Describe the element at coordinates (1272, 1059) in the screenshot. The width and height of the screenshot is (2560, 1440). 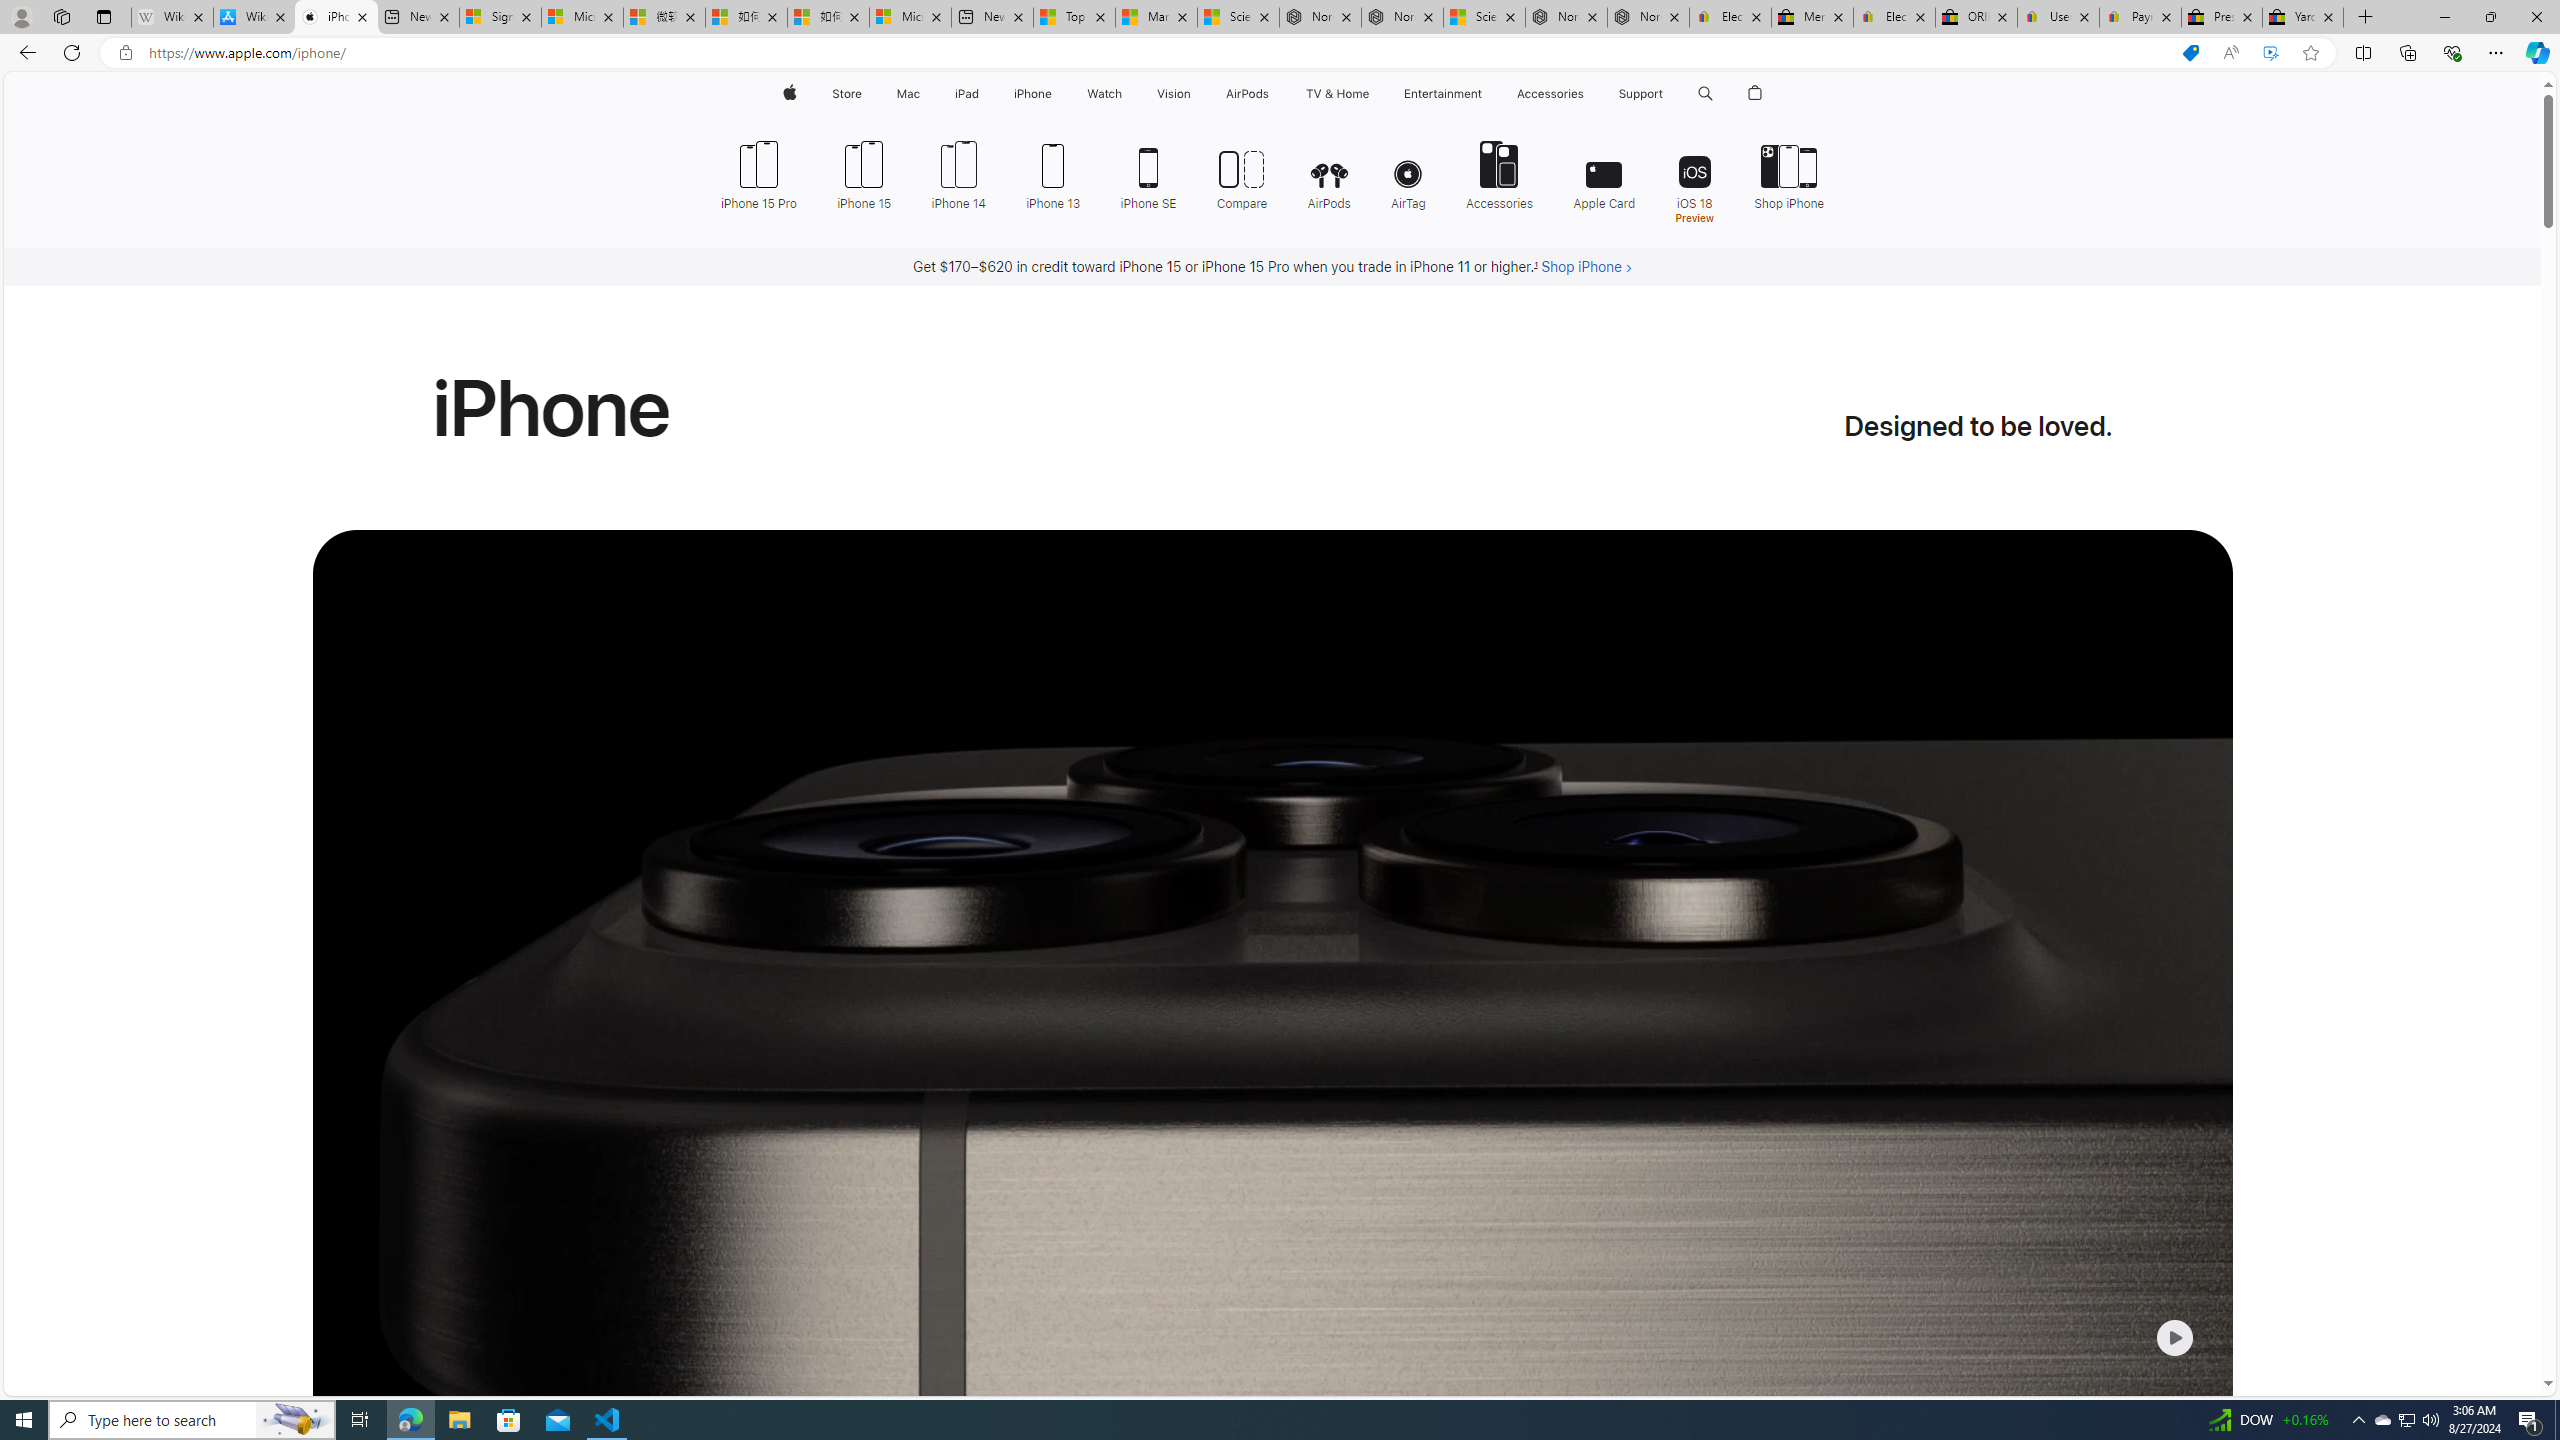
I see `Unable to play media.` at that location.